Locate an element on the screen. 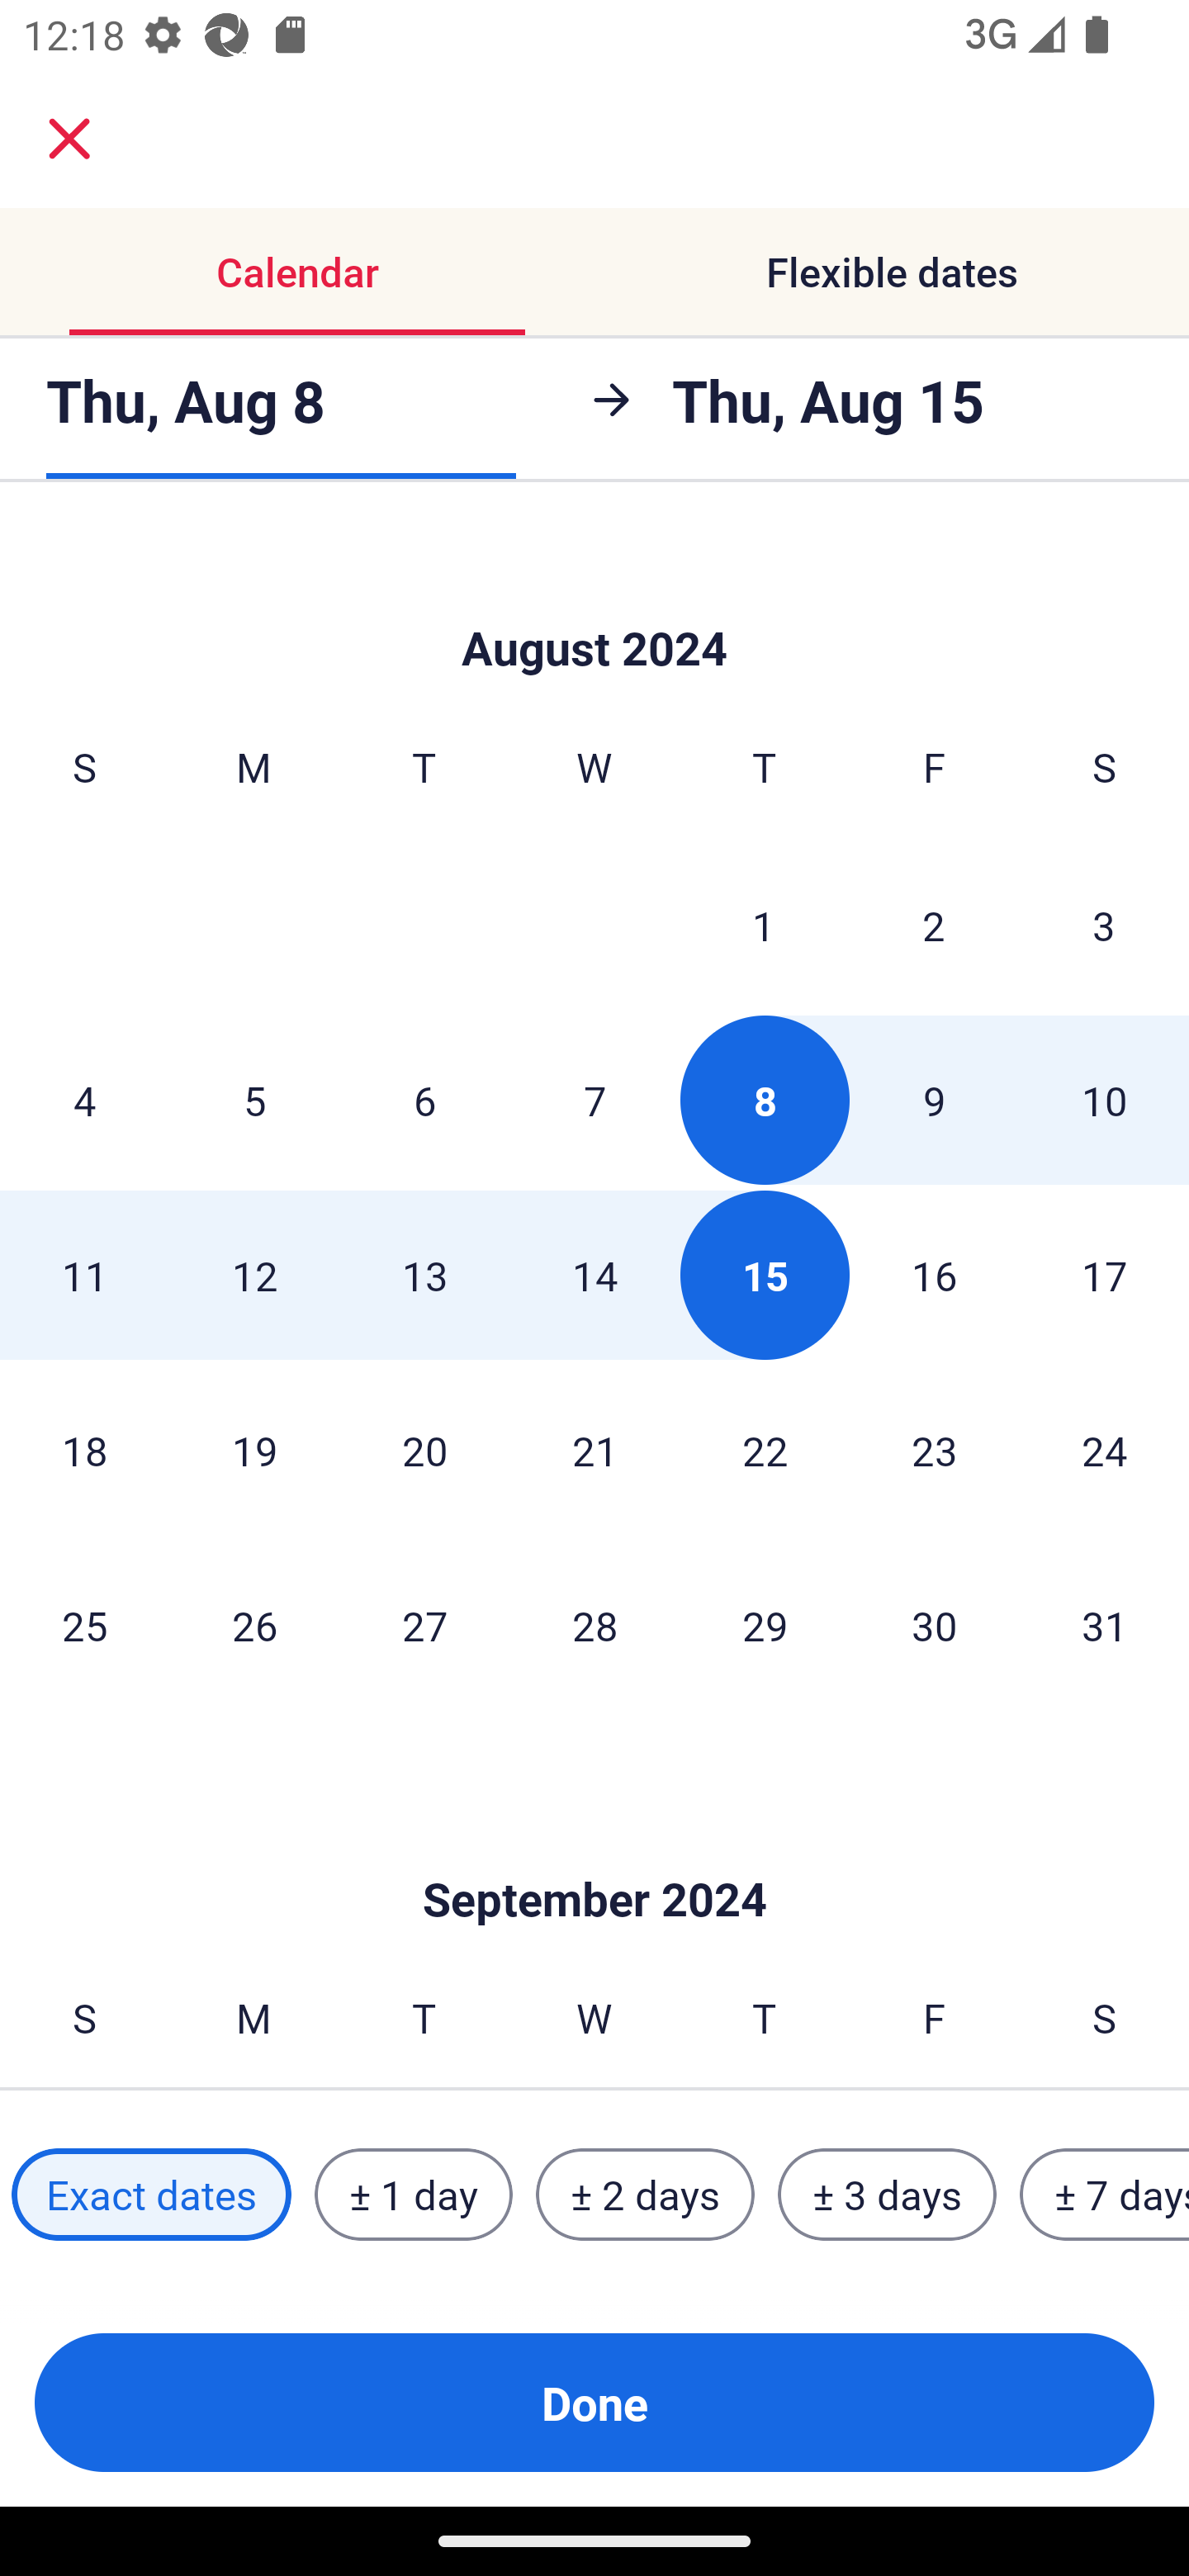 The height and width of the screenshot is (2576, 1189). 20 Tuesday, August 20, 2024 is located at coordinates (424, 1450).